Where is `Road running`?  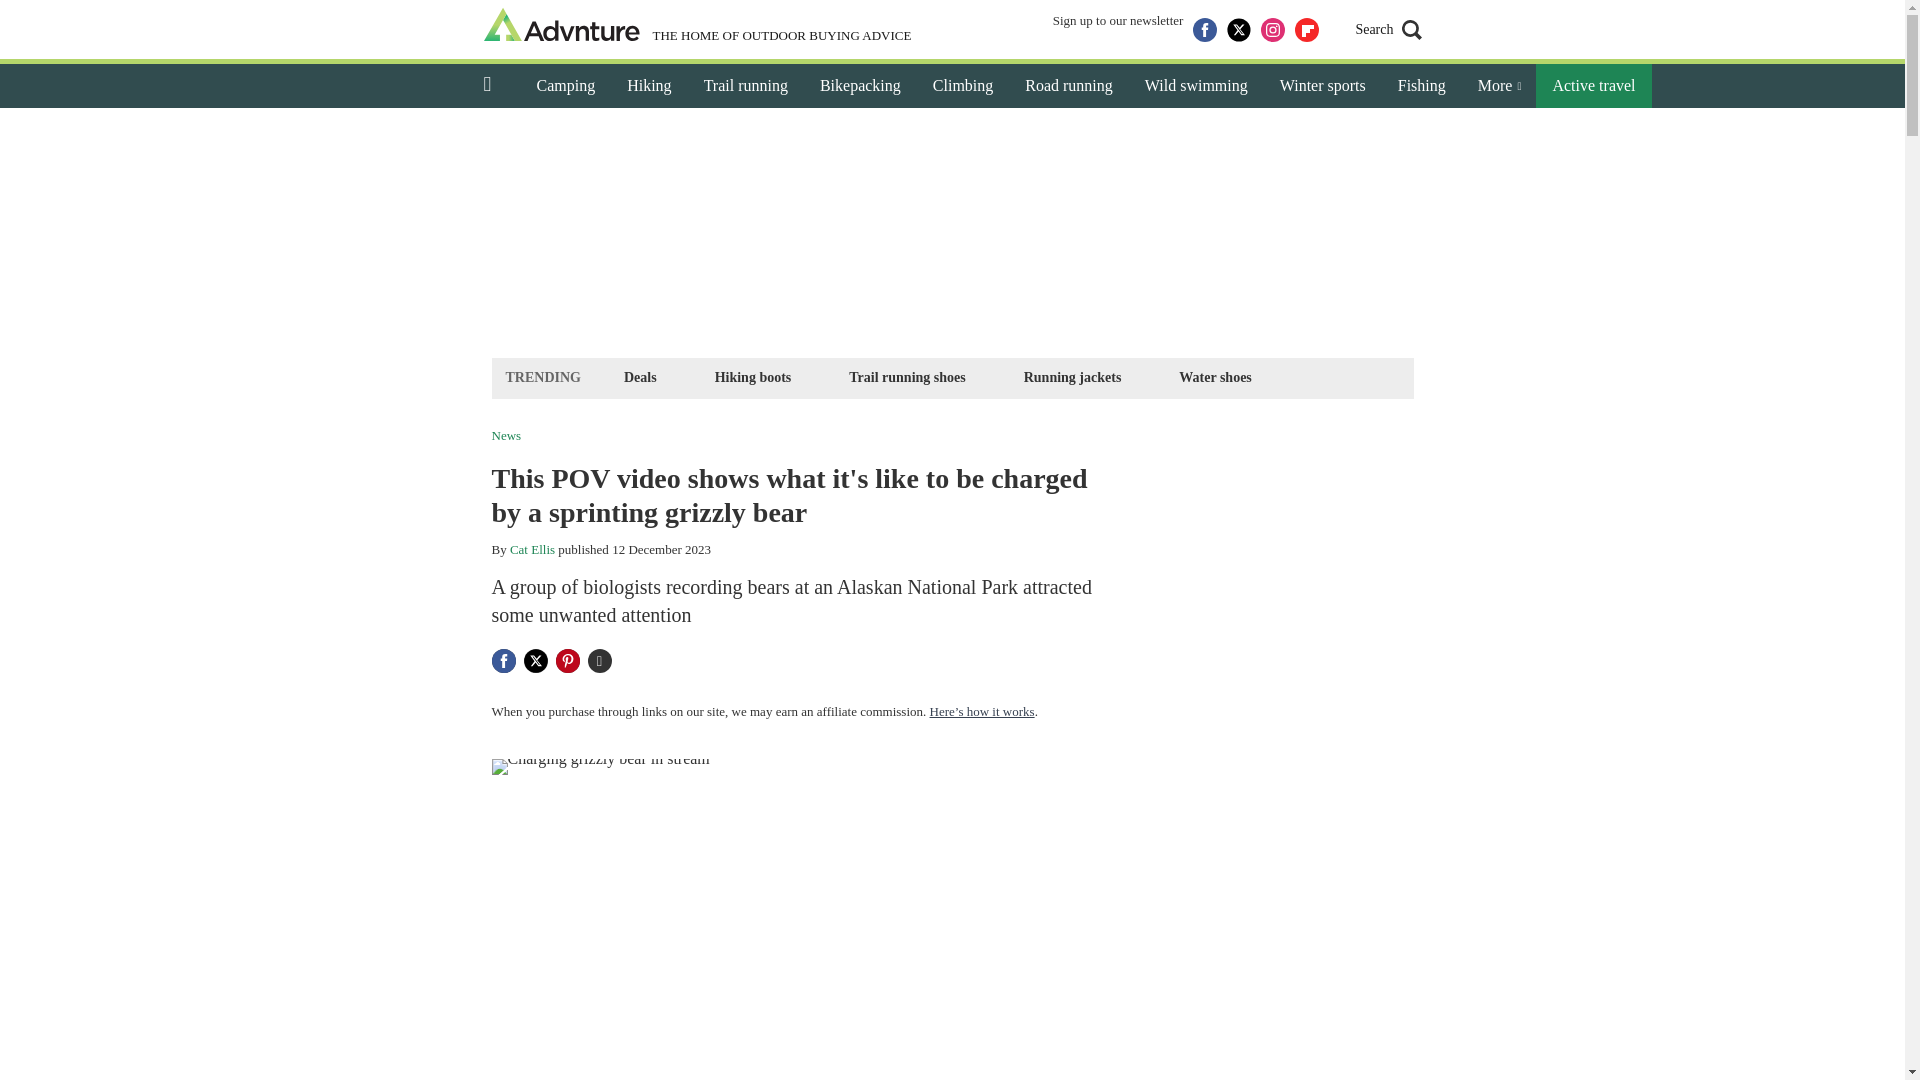
Road running is located at coordinates (1068, 86).